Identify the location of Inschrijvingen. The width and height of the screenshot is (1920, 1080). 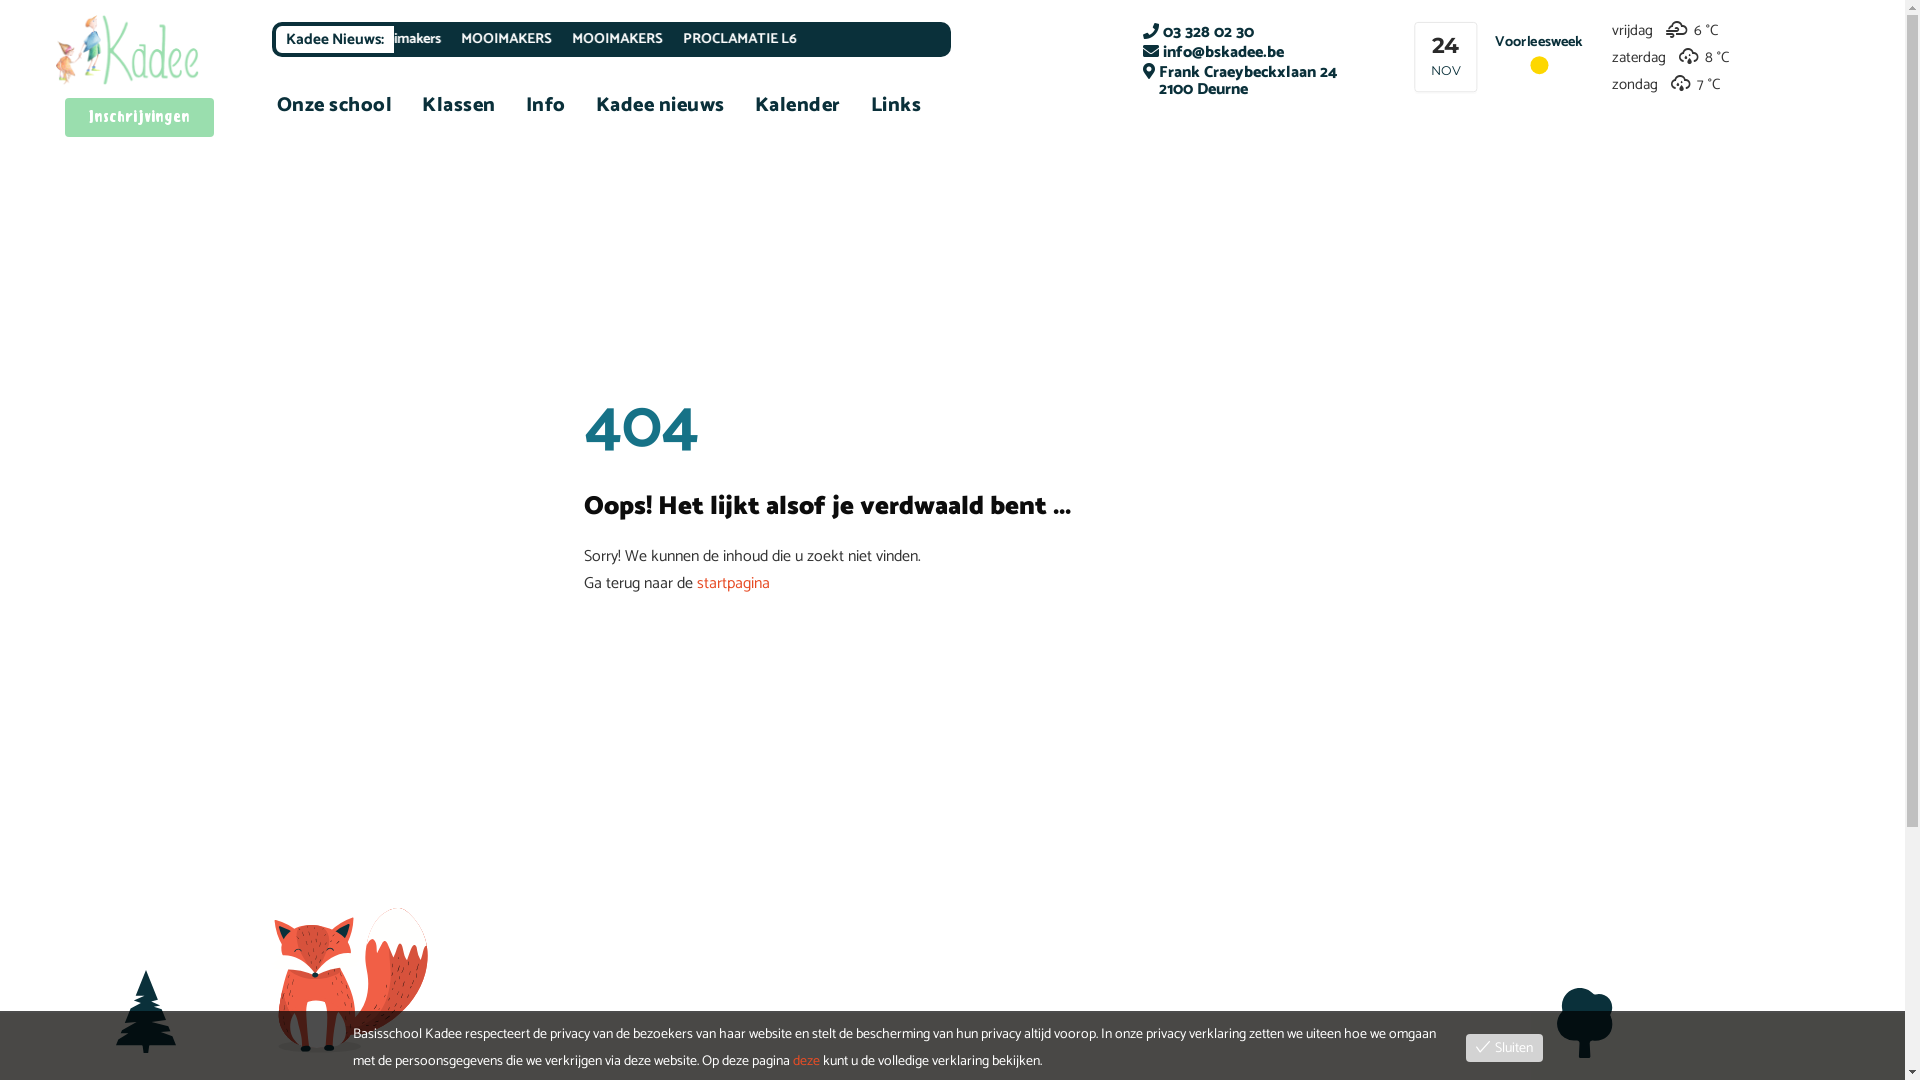
(140, 118).